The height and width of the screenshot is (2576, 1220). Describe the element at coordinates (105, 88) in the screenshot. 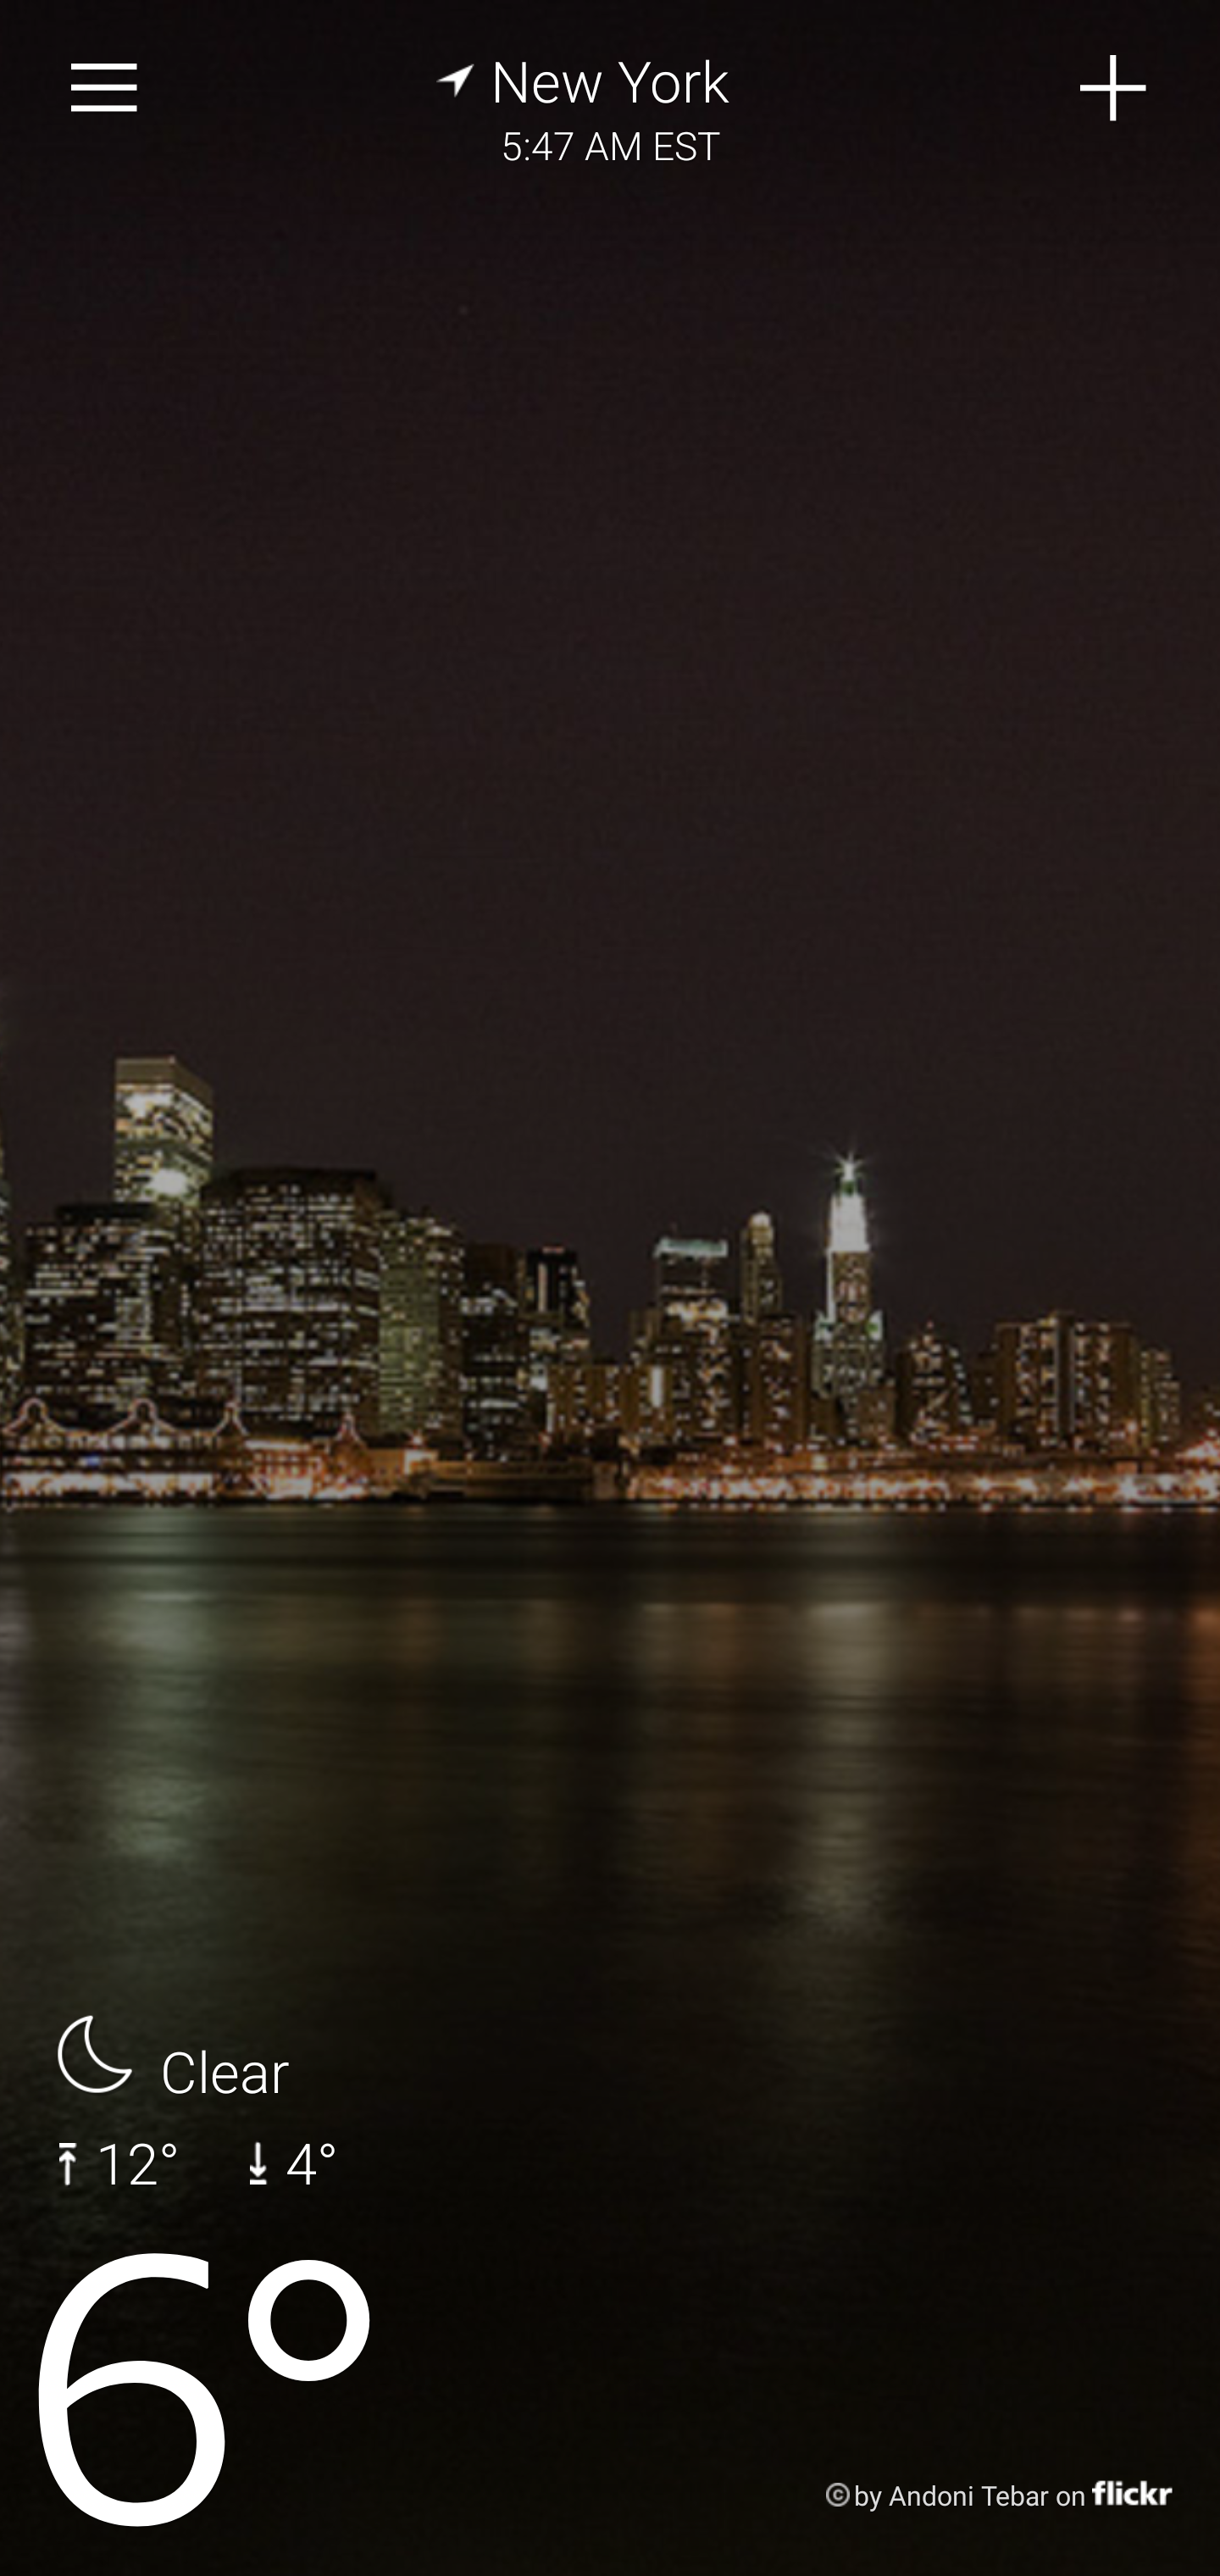

I see `Sidebar` at that location.